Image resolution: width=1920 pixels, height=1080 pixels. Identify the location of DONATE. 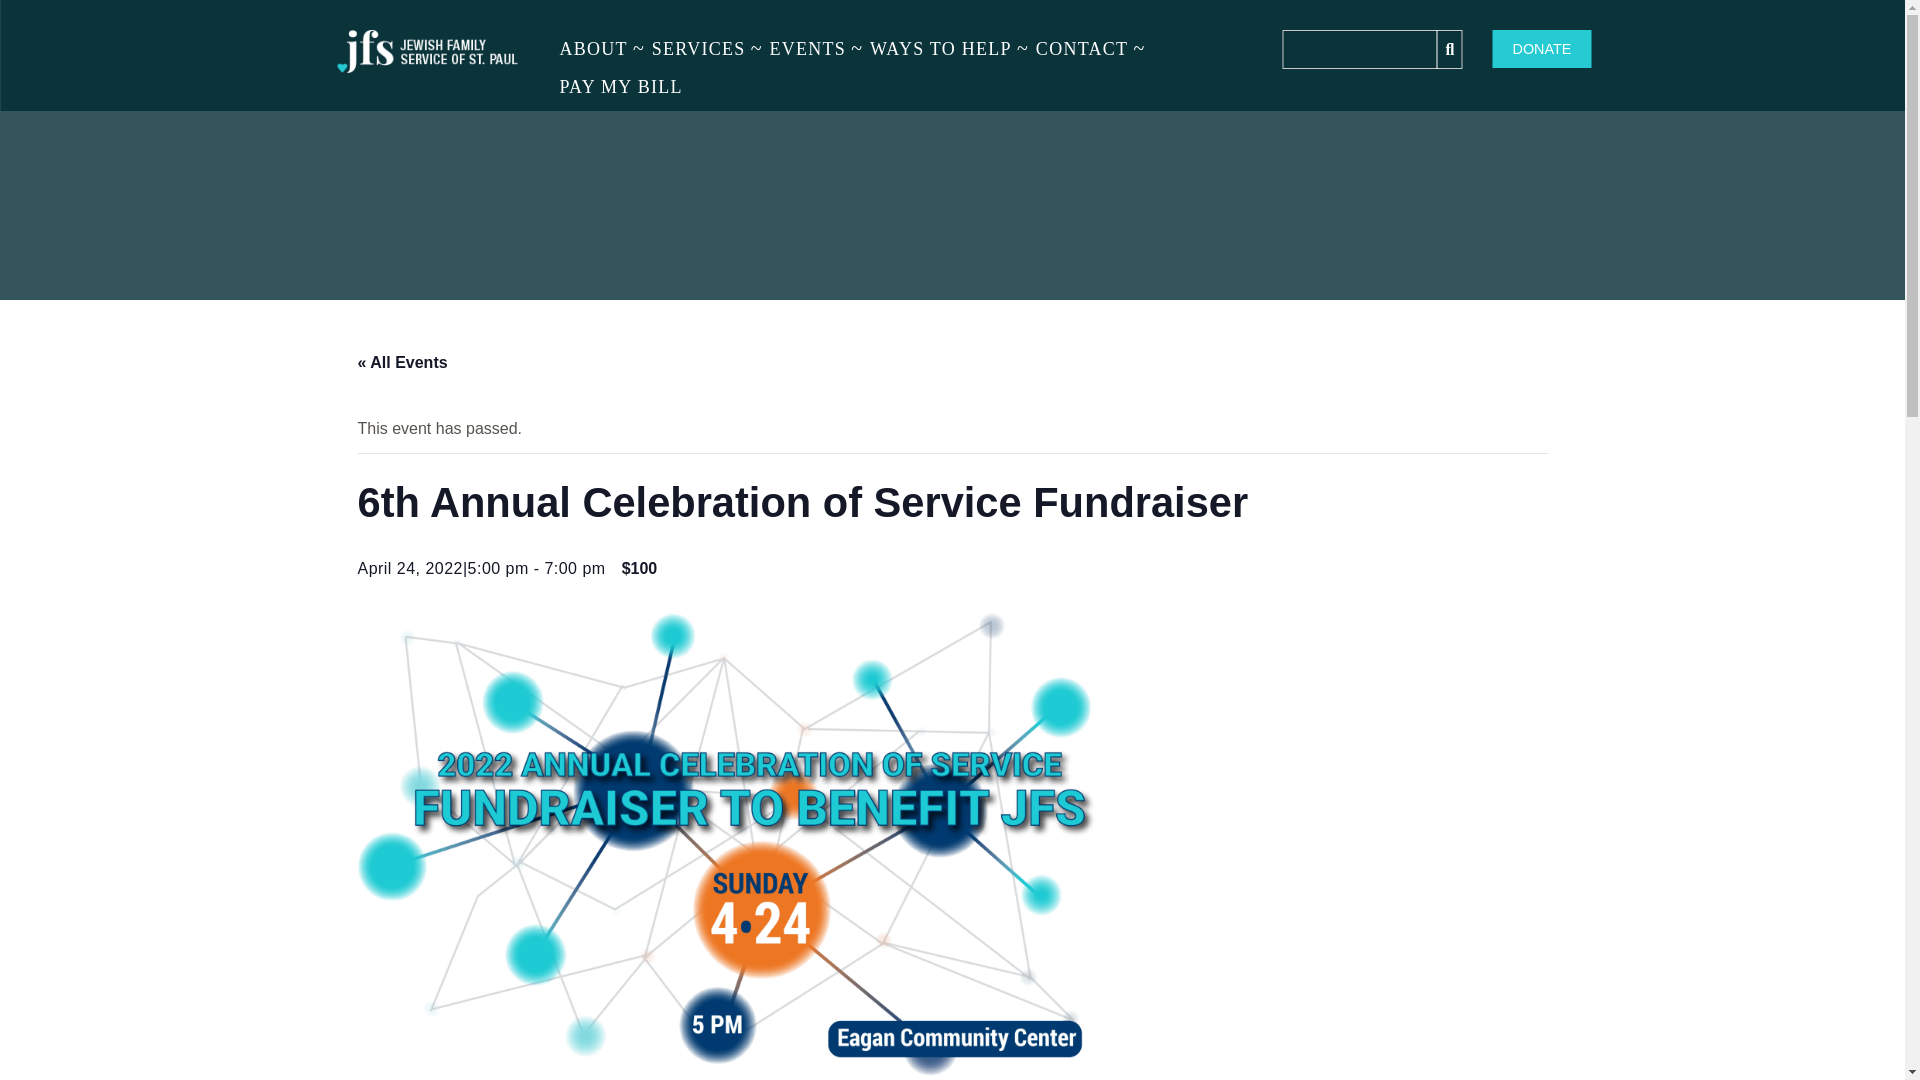
(1541, 49).